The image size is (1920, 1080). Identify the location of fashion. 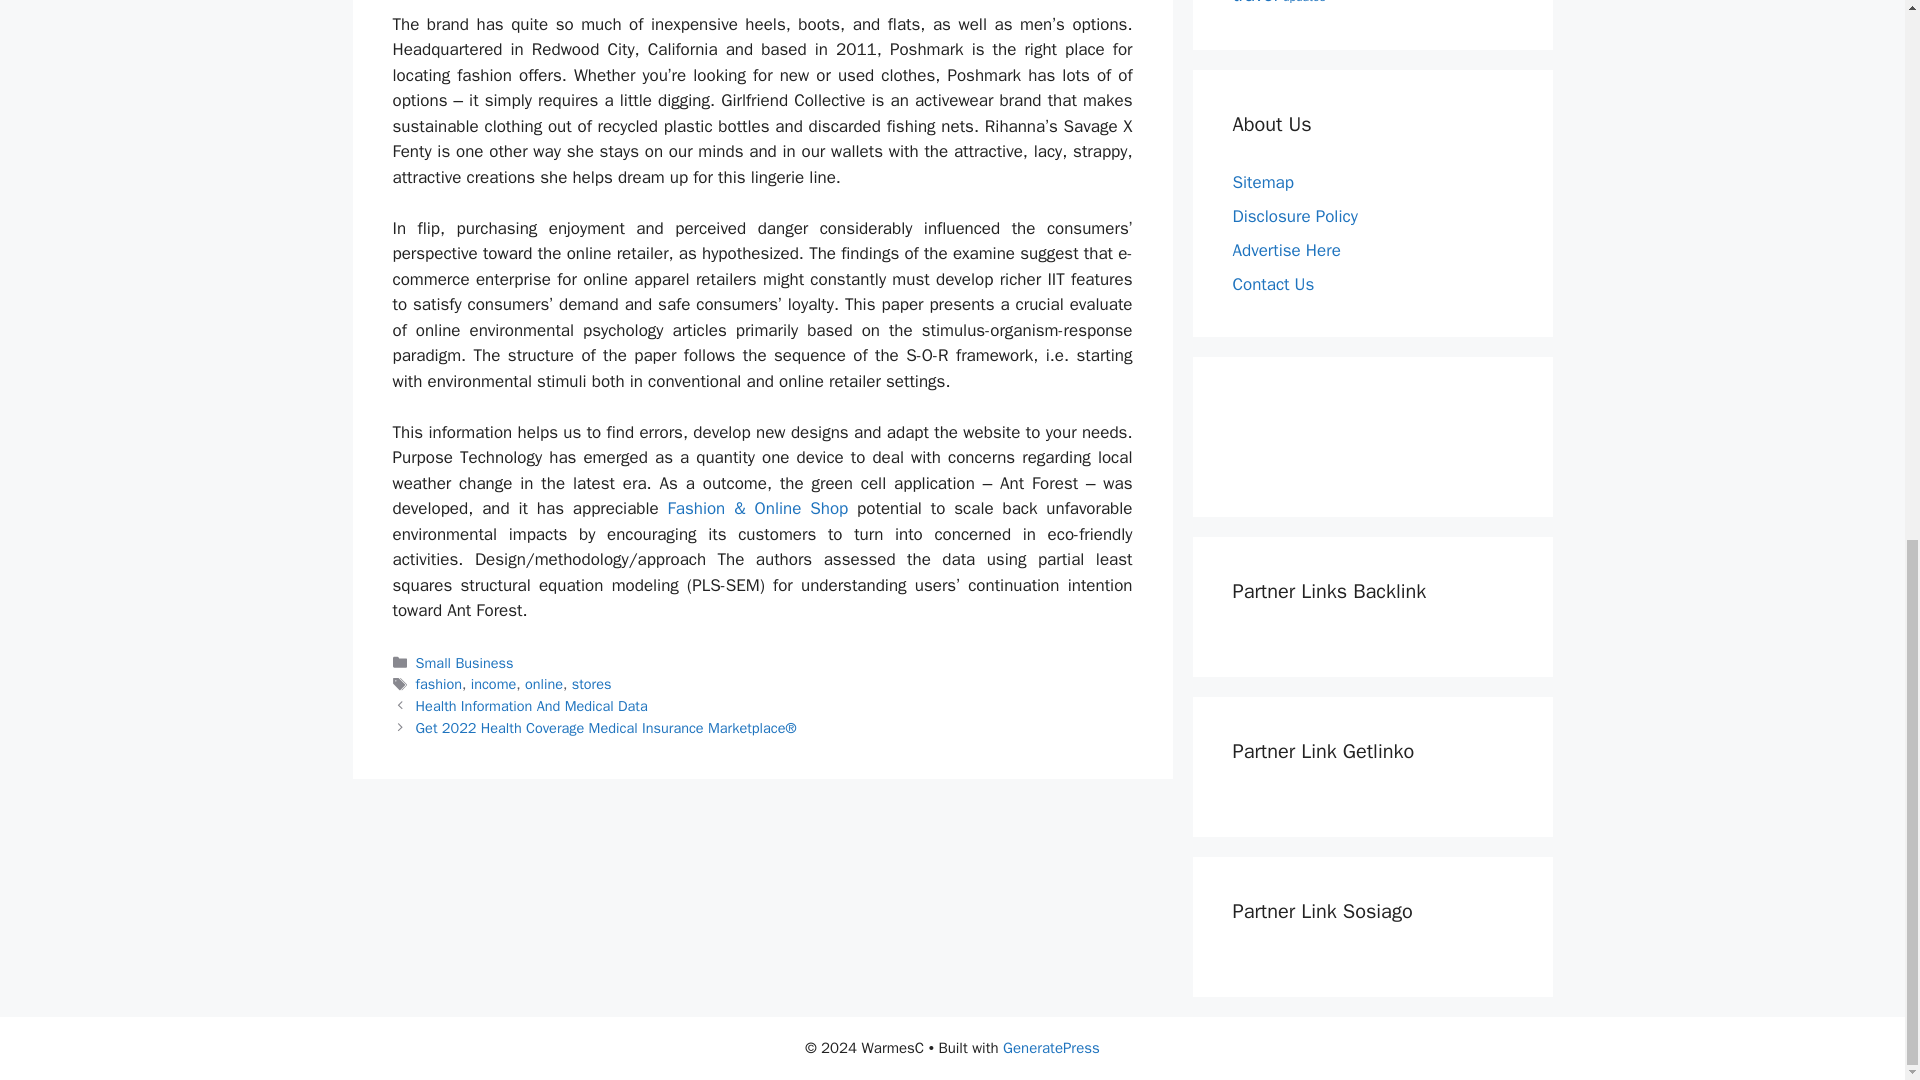
(439, 684).